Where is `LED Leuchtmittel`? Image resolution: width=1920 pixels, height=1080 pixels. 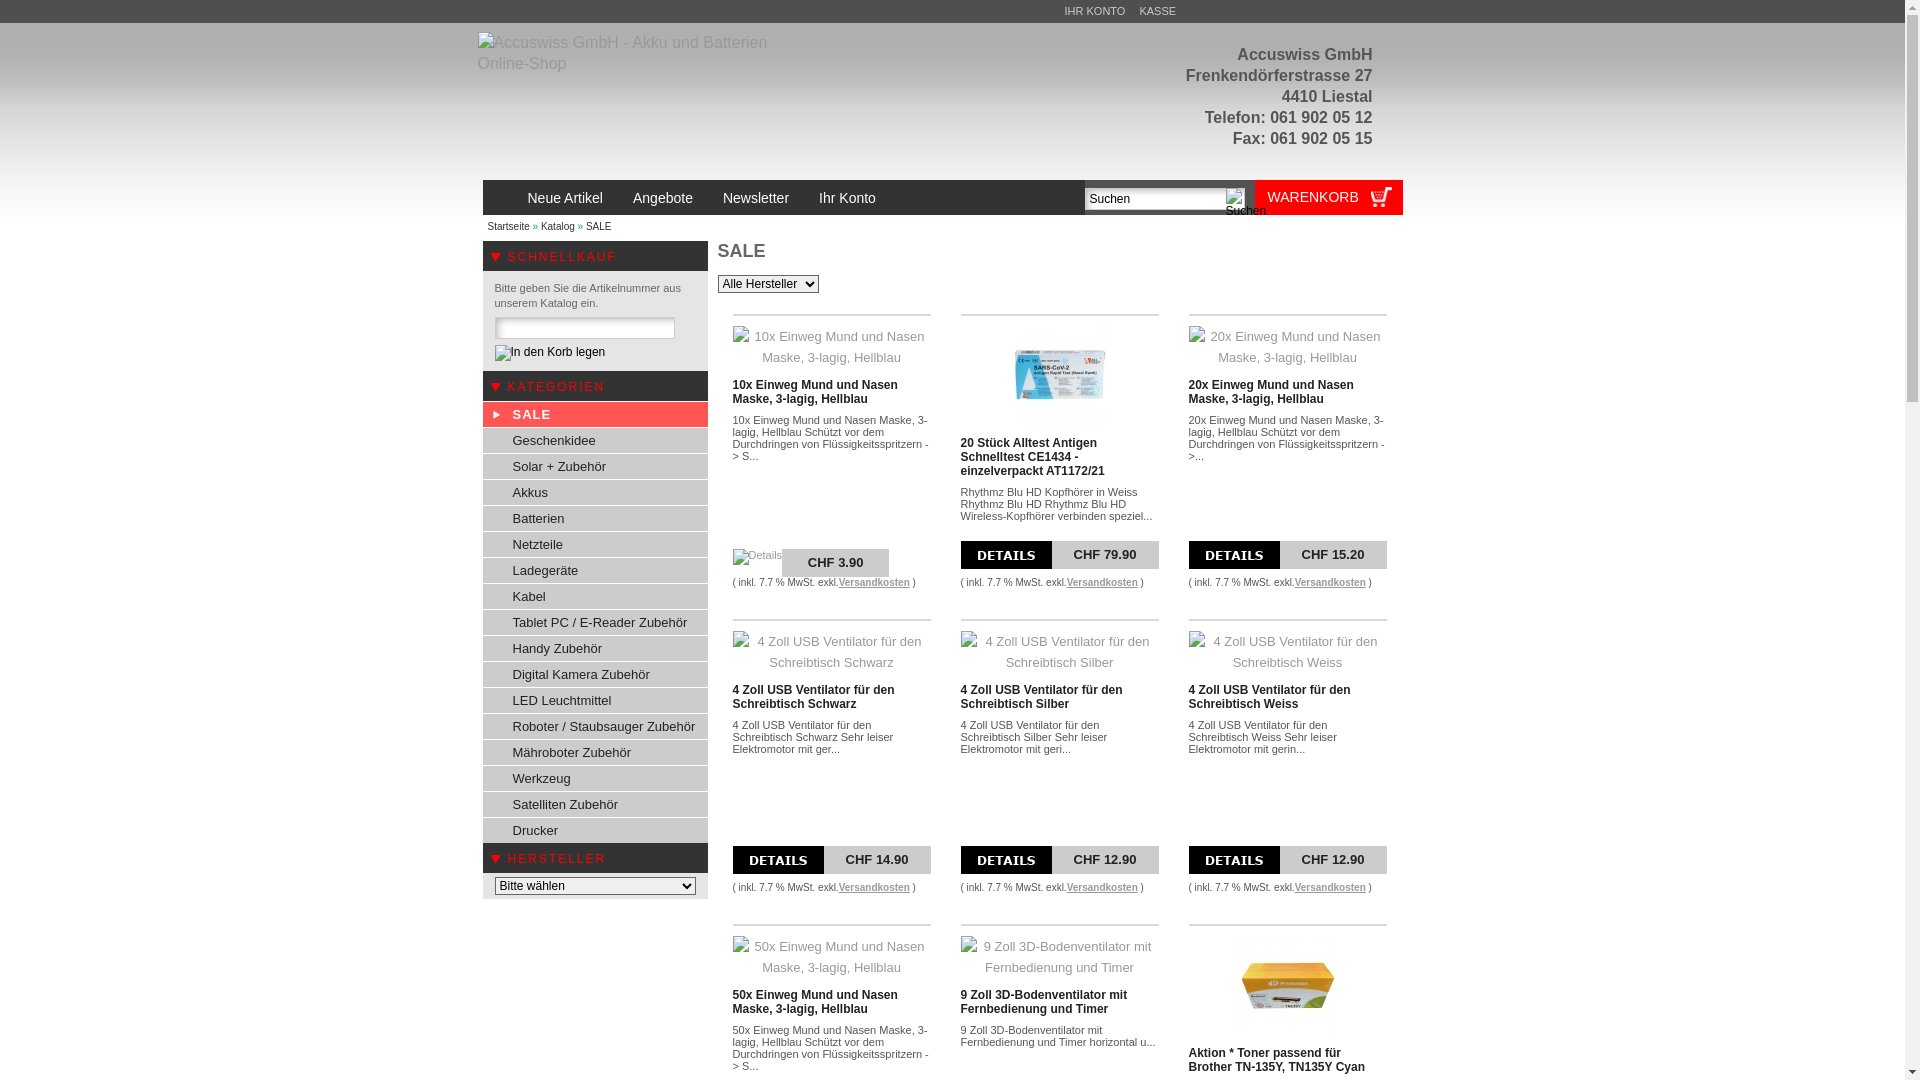
LED Leuchtmittel is located at coordinates (594, 700).